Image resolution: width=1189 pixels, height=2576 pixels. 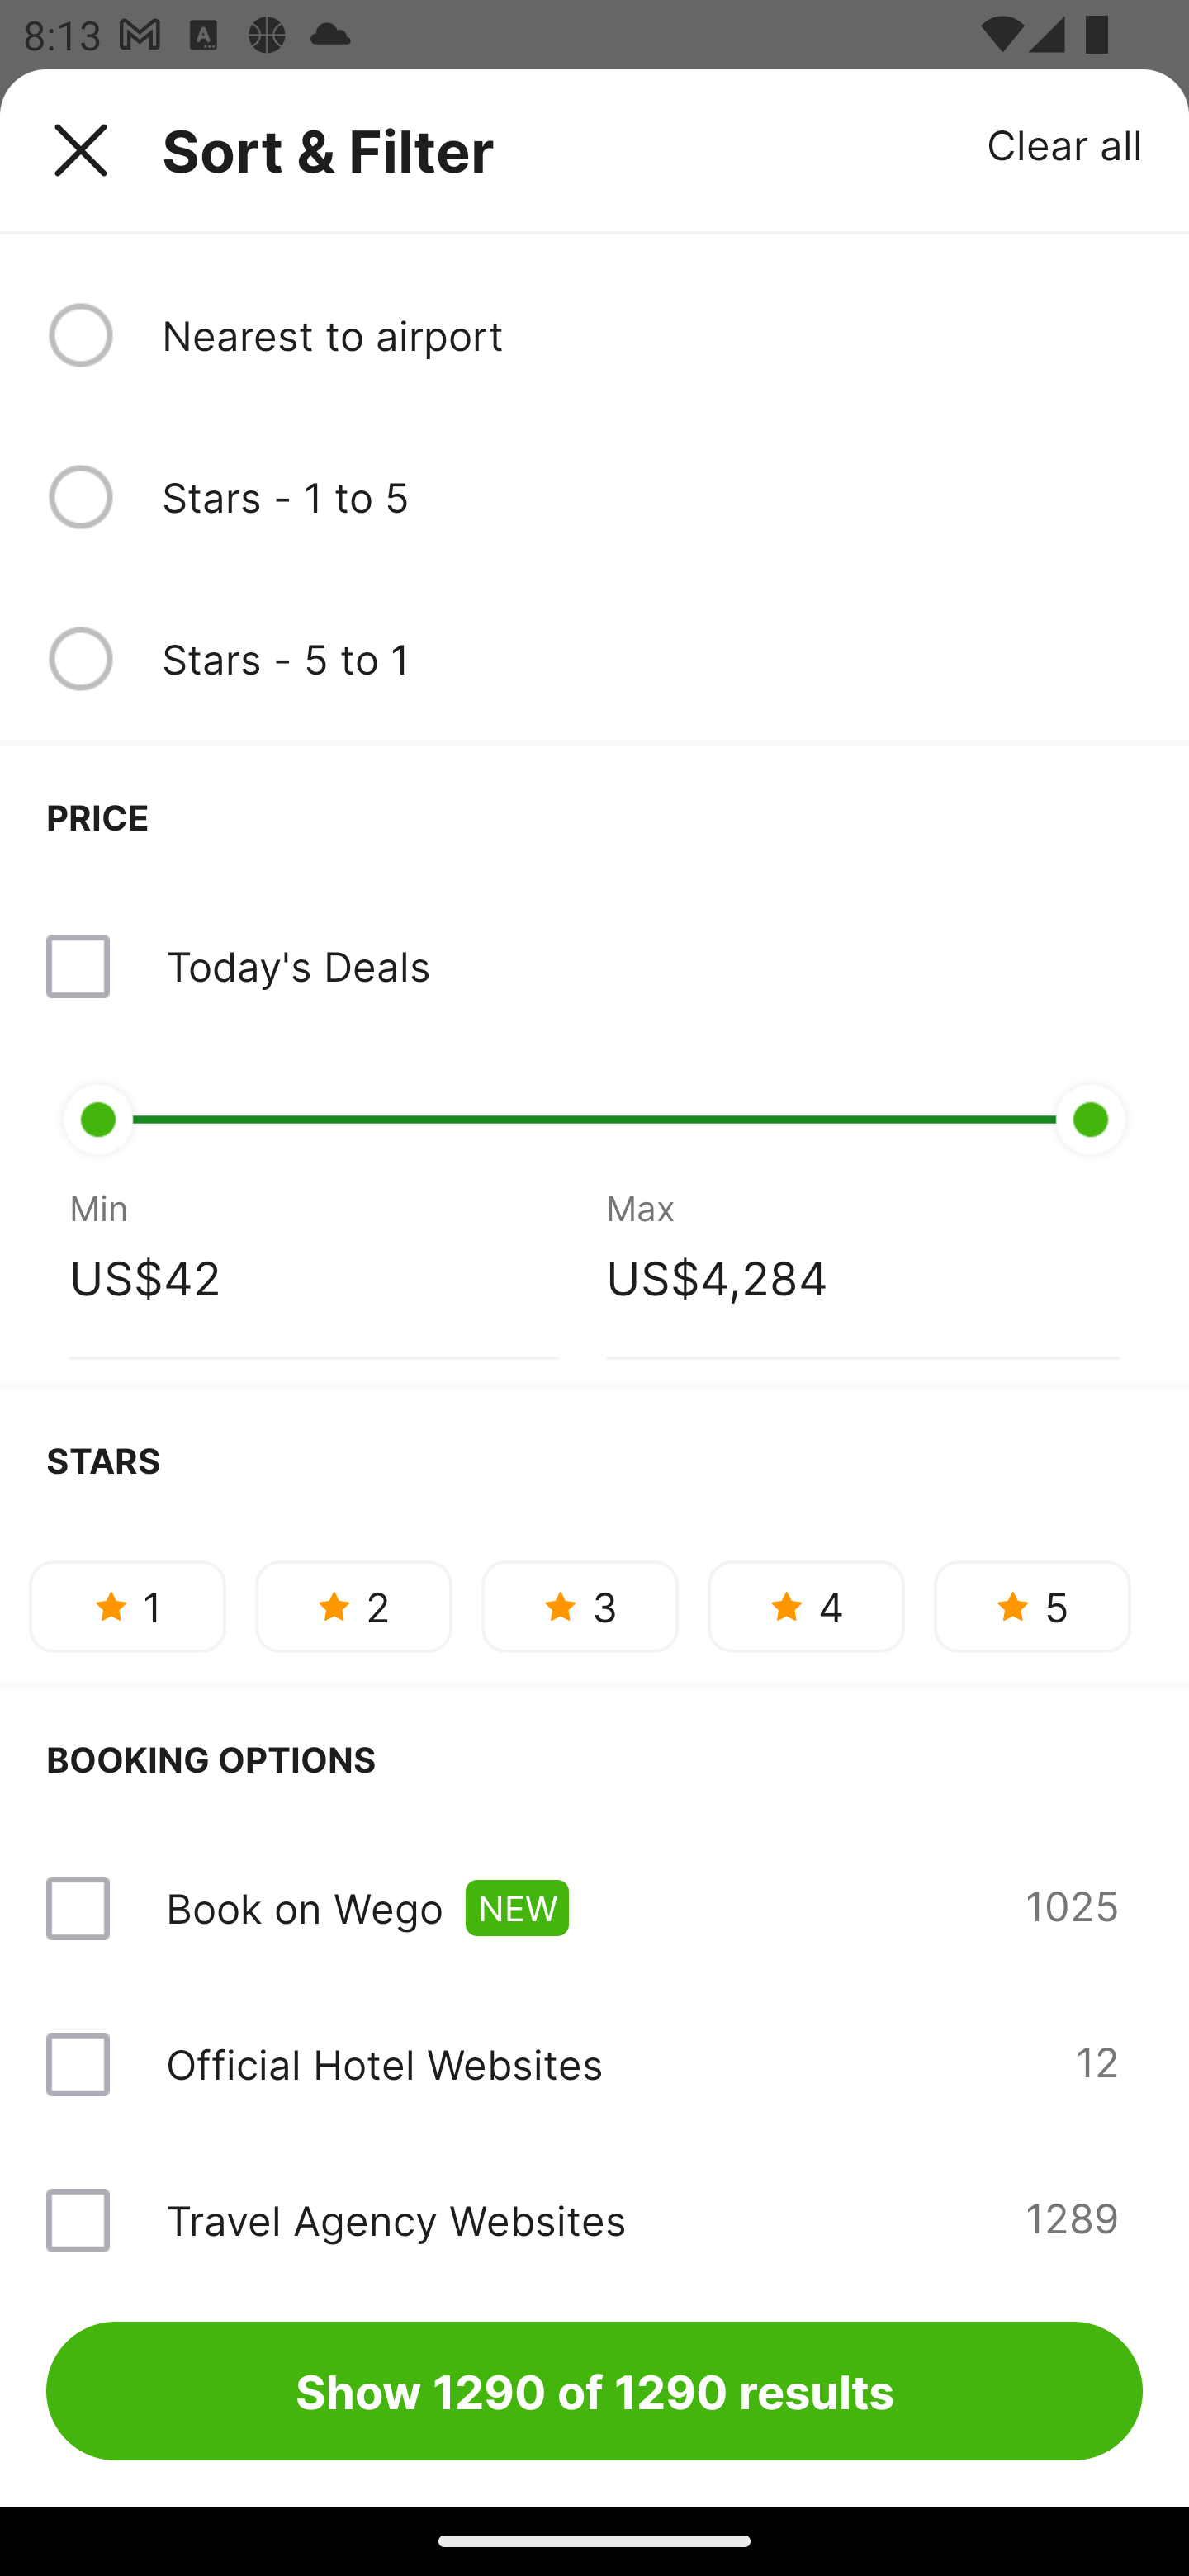 I want to click on 5, so click(x=1032, y=1607).